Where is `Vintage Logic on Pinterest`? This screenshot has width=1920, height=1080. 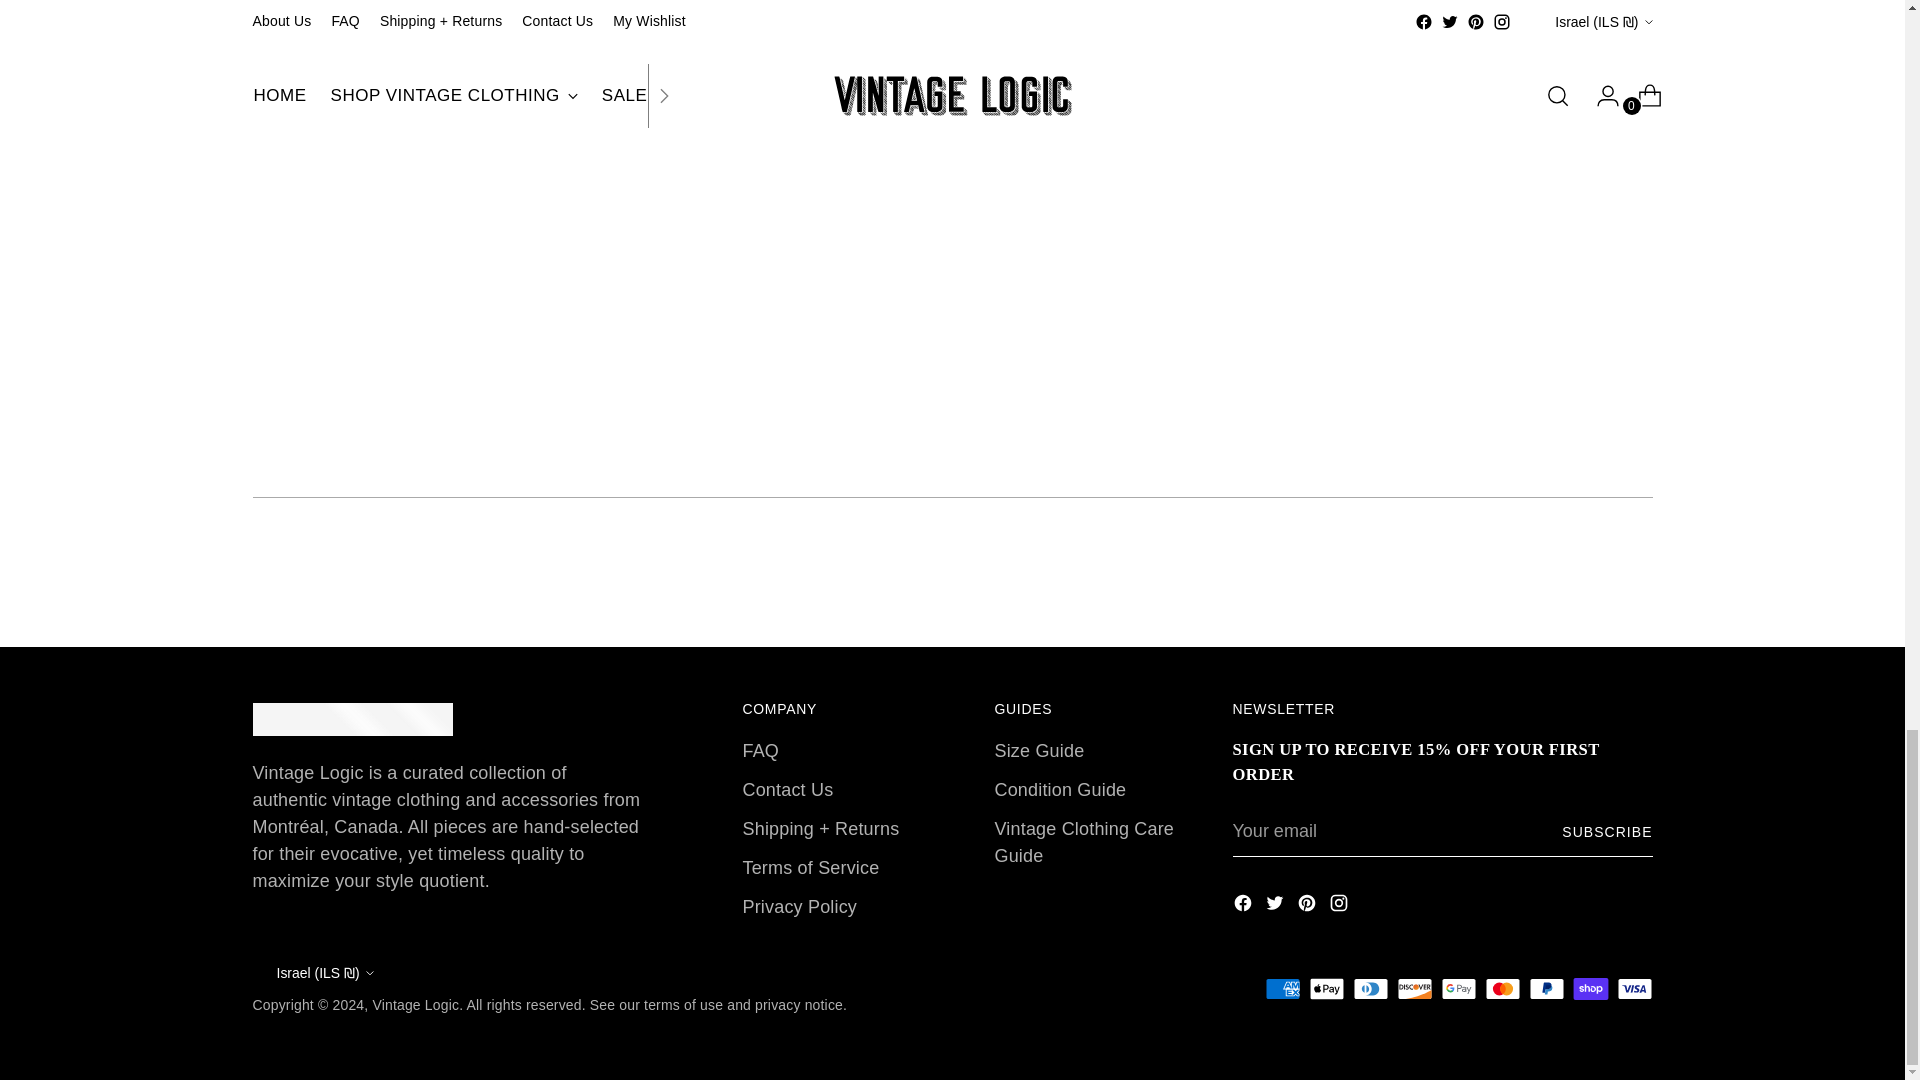
Vintage Logic on Pinterest is located at coordinates (1308, 907).